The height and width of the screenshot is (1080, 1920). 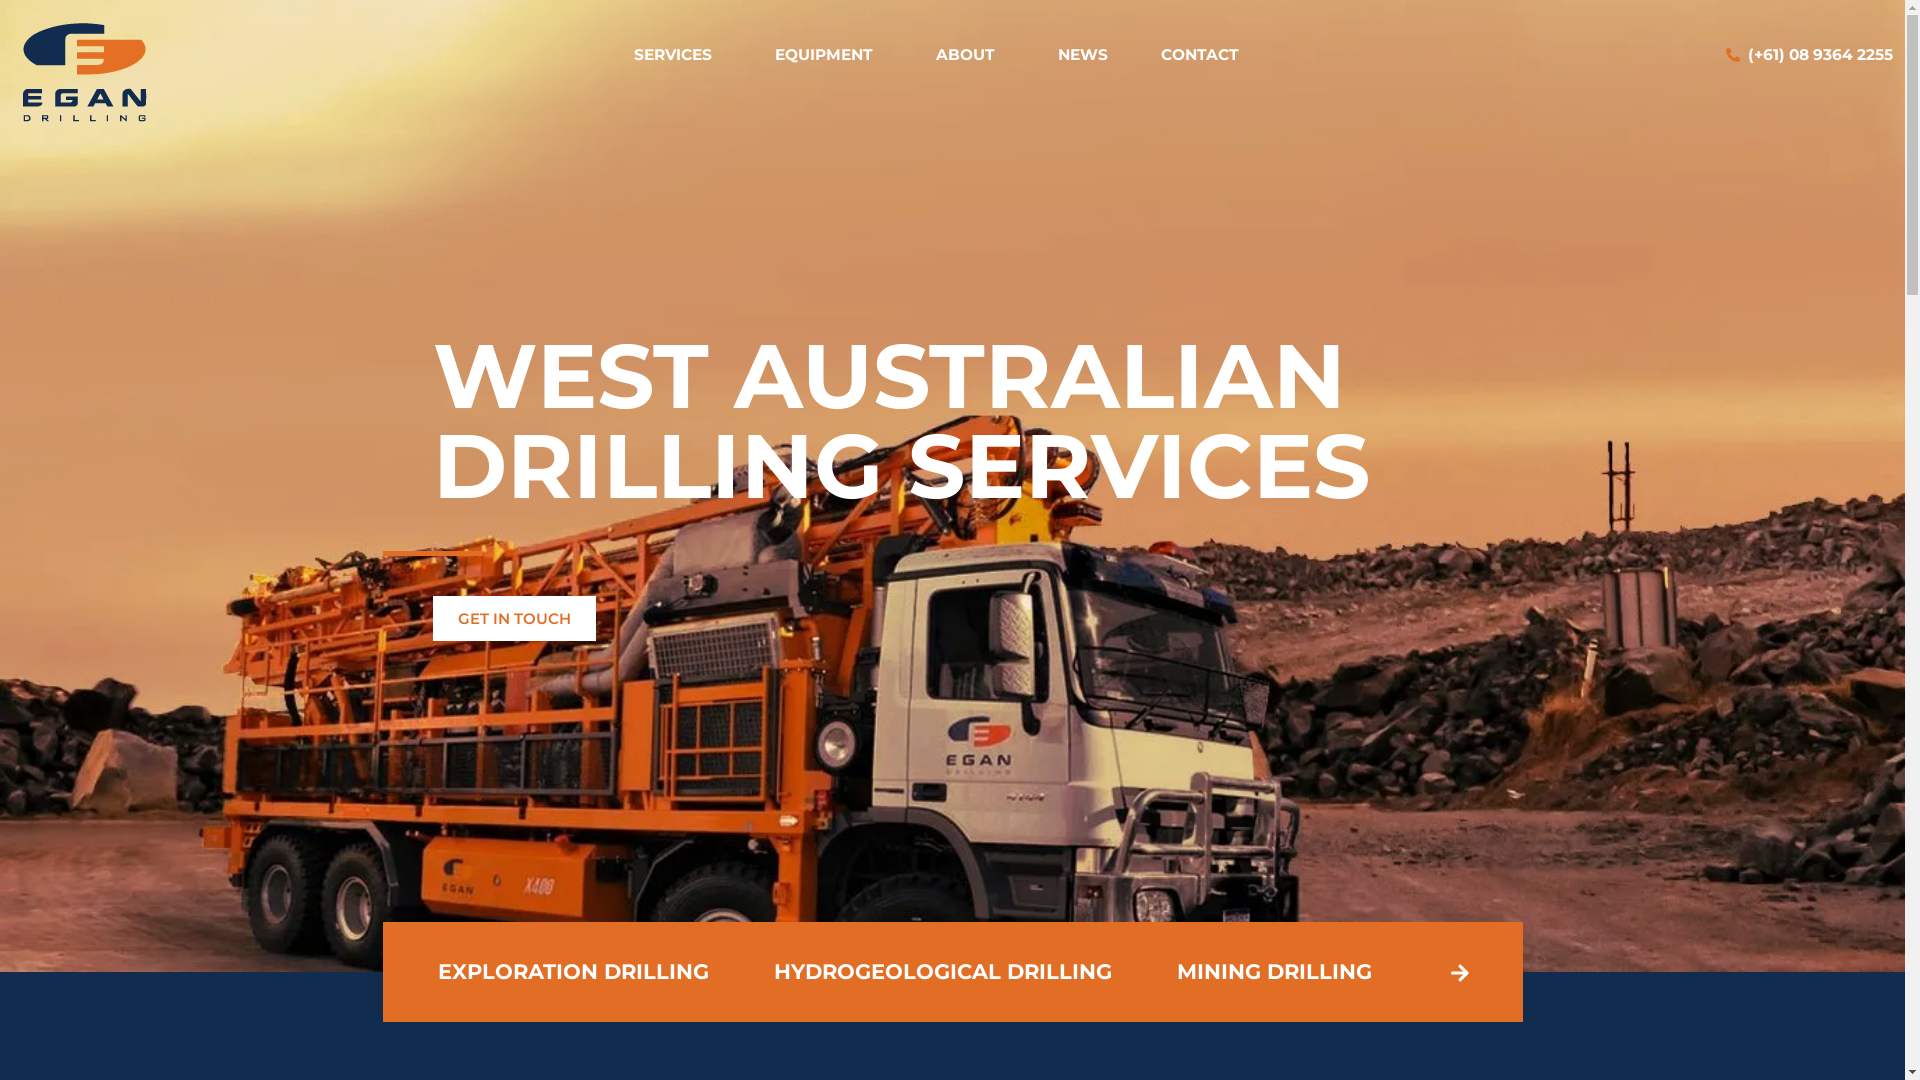 I want to click on MINING DRILLING, so click(x=1274, y=972).